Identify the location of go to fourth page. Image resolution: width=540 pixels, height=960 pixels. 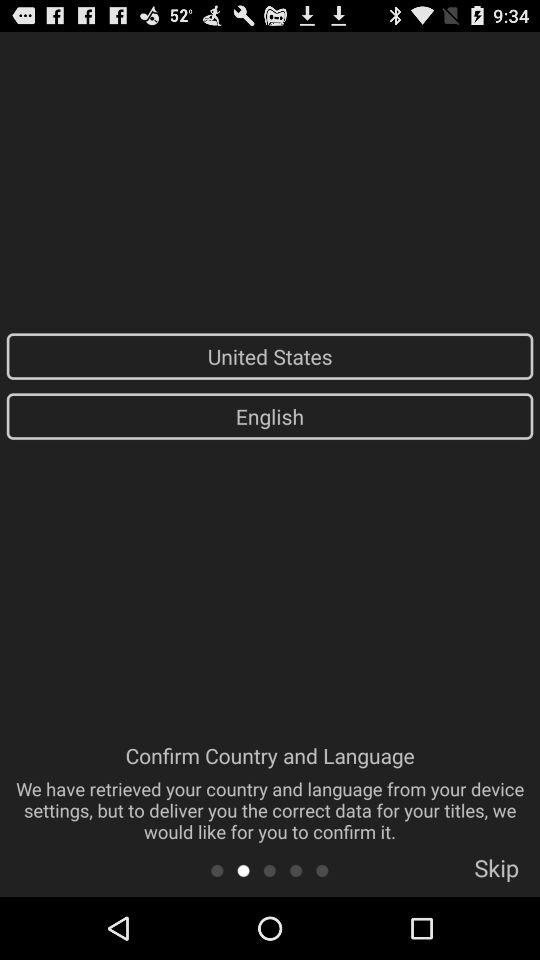
(296, 870).